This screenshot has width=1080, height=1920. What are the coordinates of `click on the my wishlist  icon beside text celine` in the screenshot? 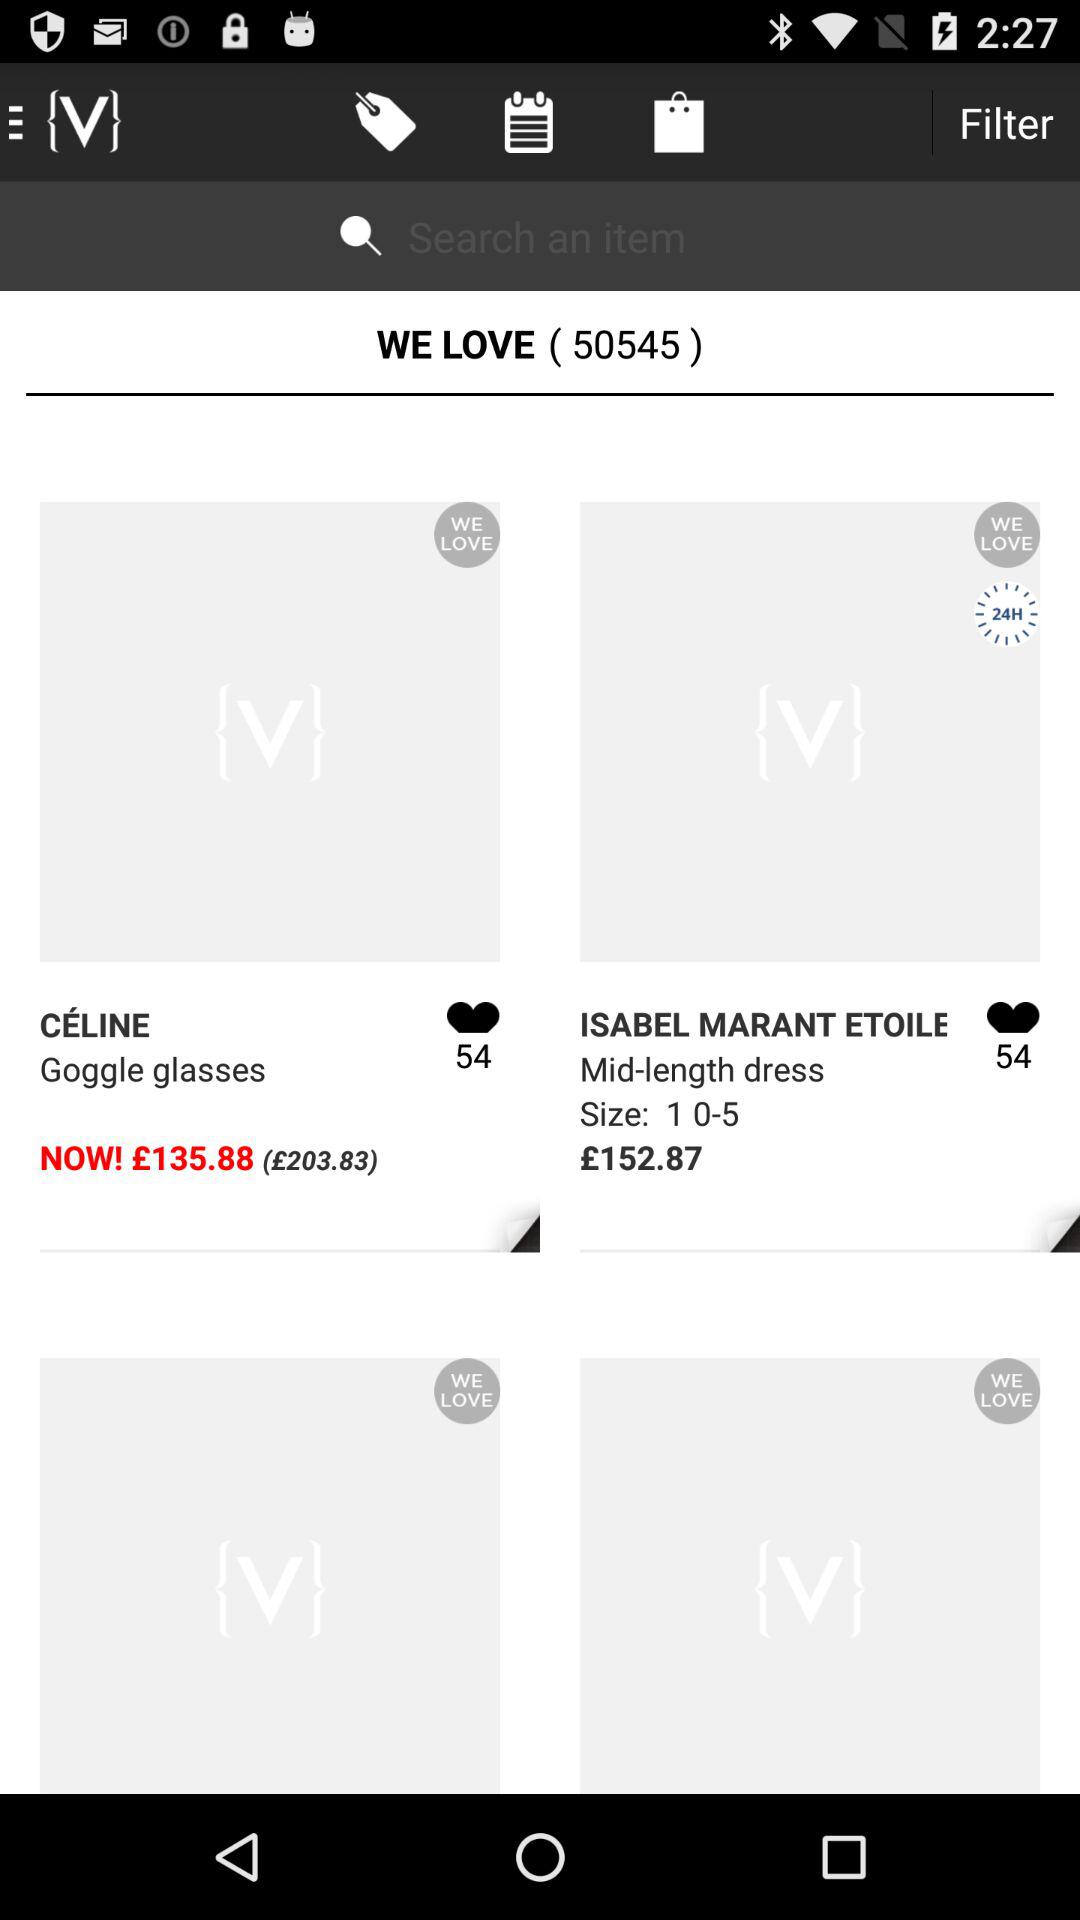 It's located at (474, 1017).